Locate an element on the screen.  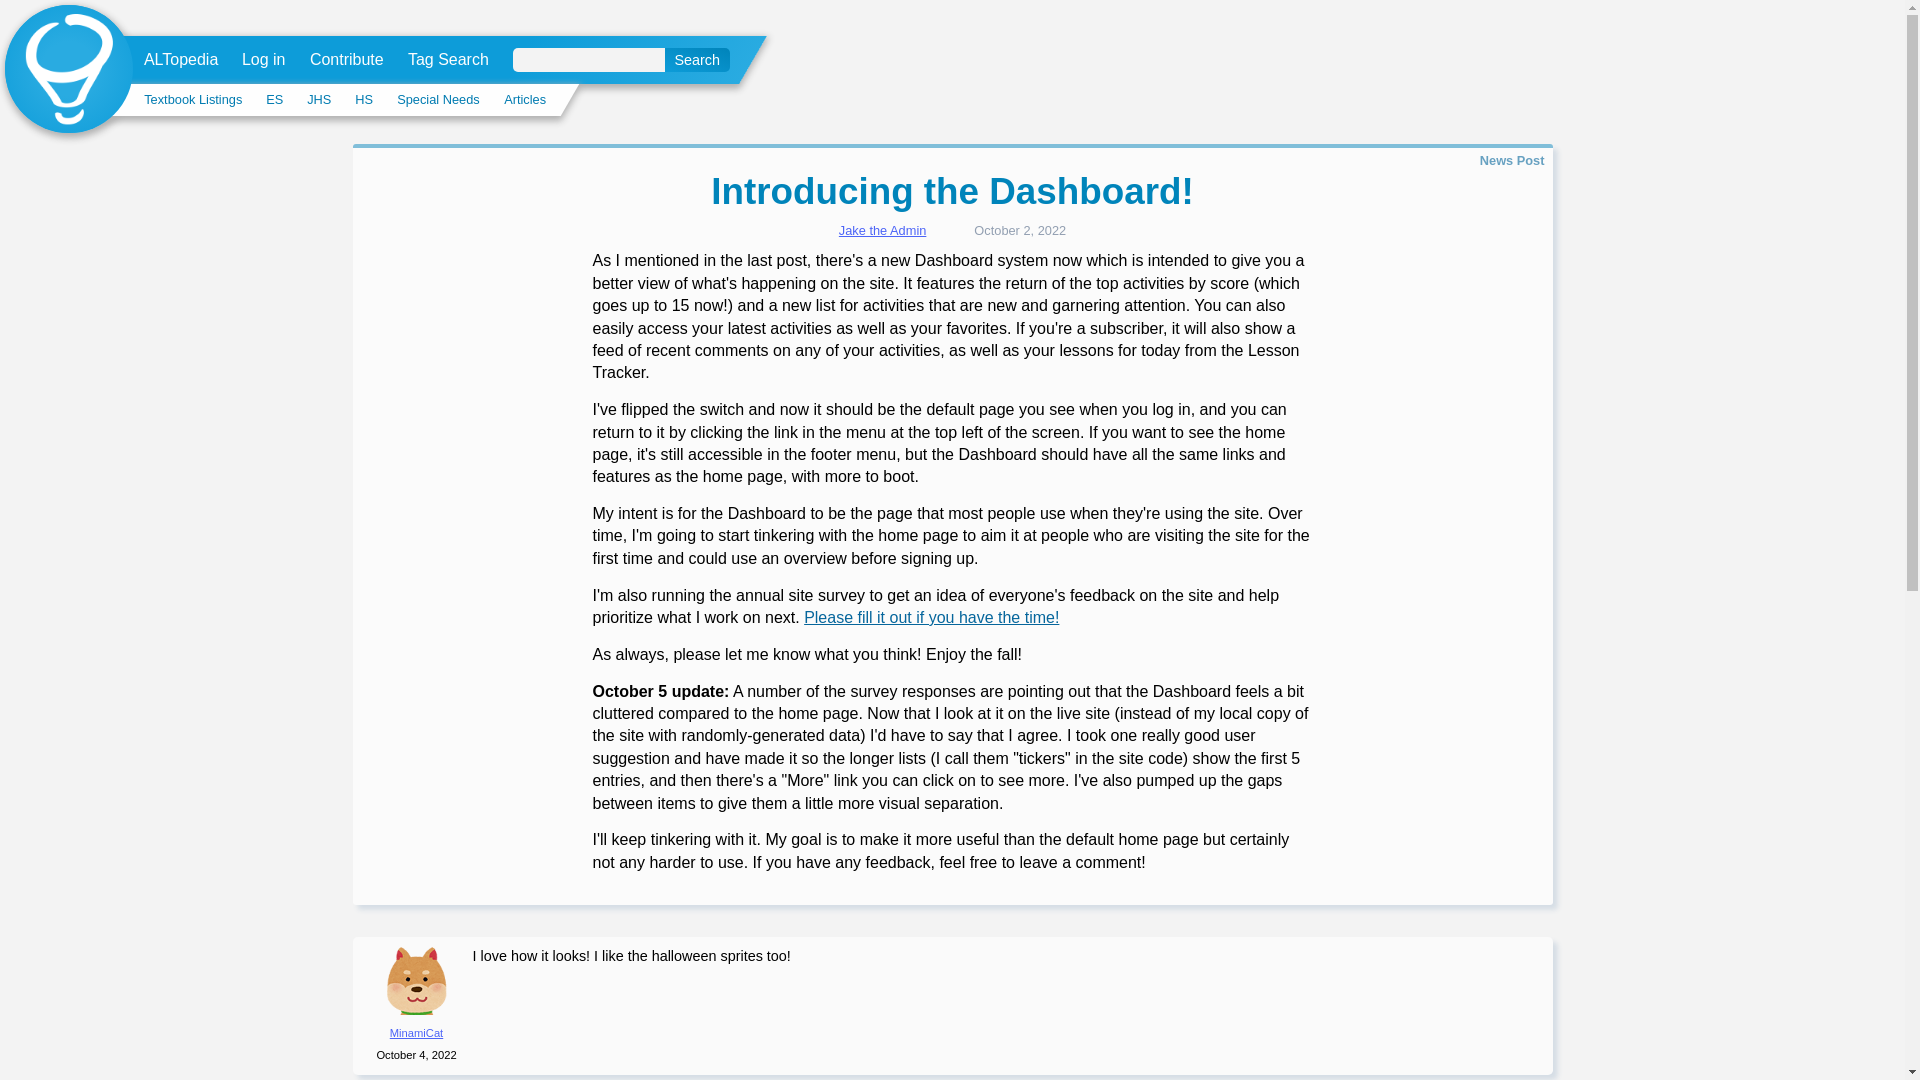
Textbook Listings is located at coordinates (192, 98).